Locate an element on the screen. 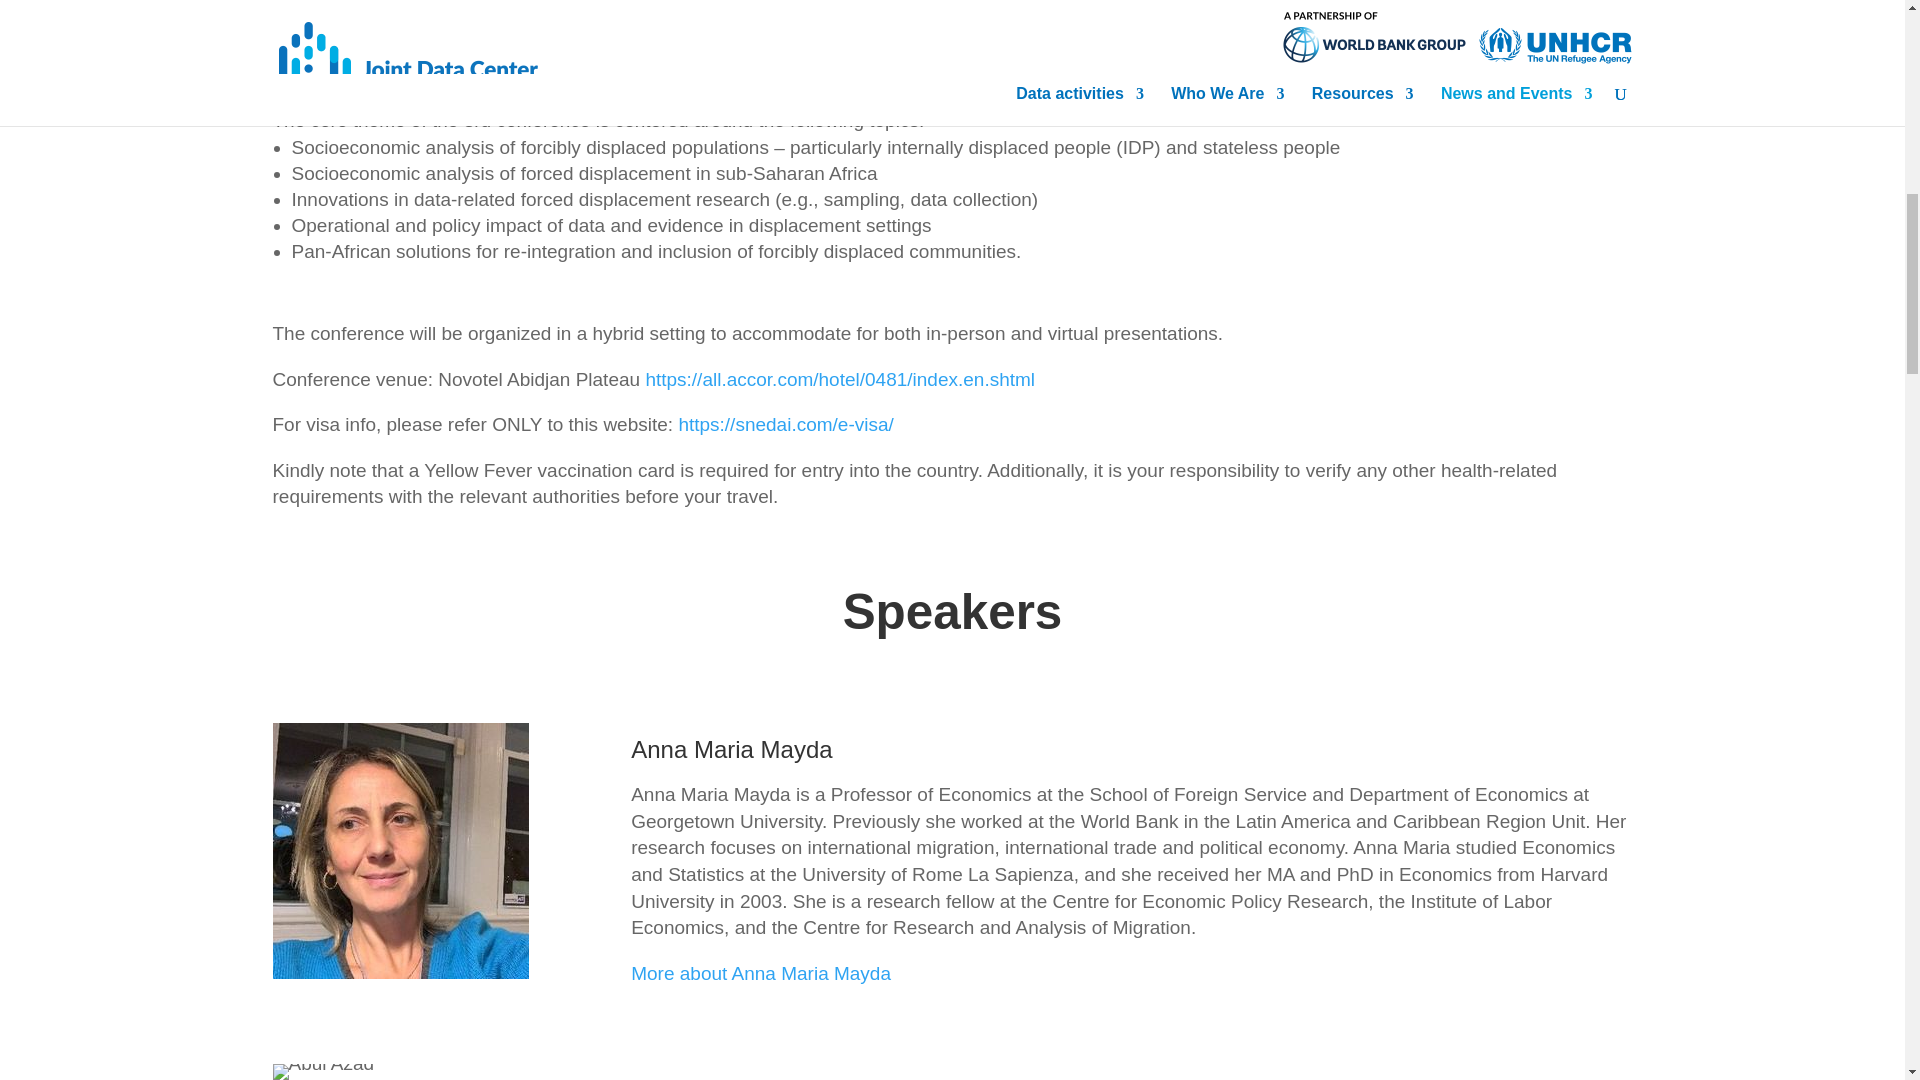 The height and width of the screenshot is (1080, 1920). Guy Grossman is located at coordinates (323, 1072).